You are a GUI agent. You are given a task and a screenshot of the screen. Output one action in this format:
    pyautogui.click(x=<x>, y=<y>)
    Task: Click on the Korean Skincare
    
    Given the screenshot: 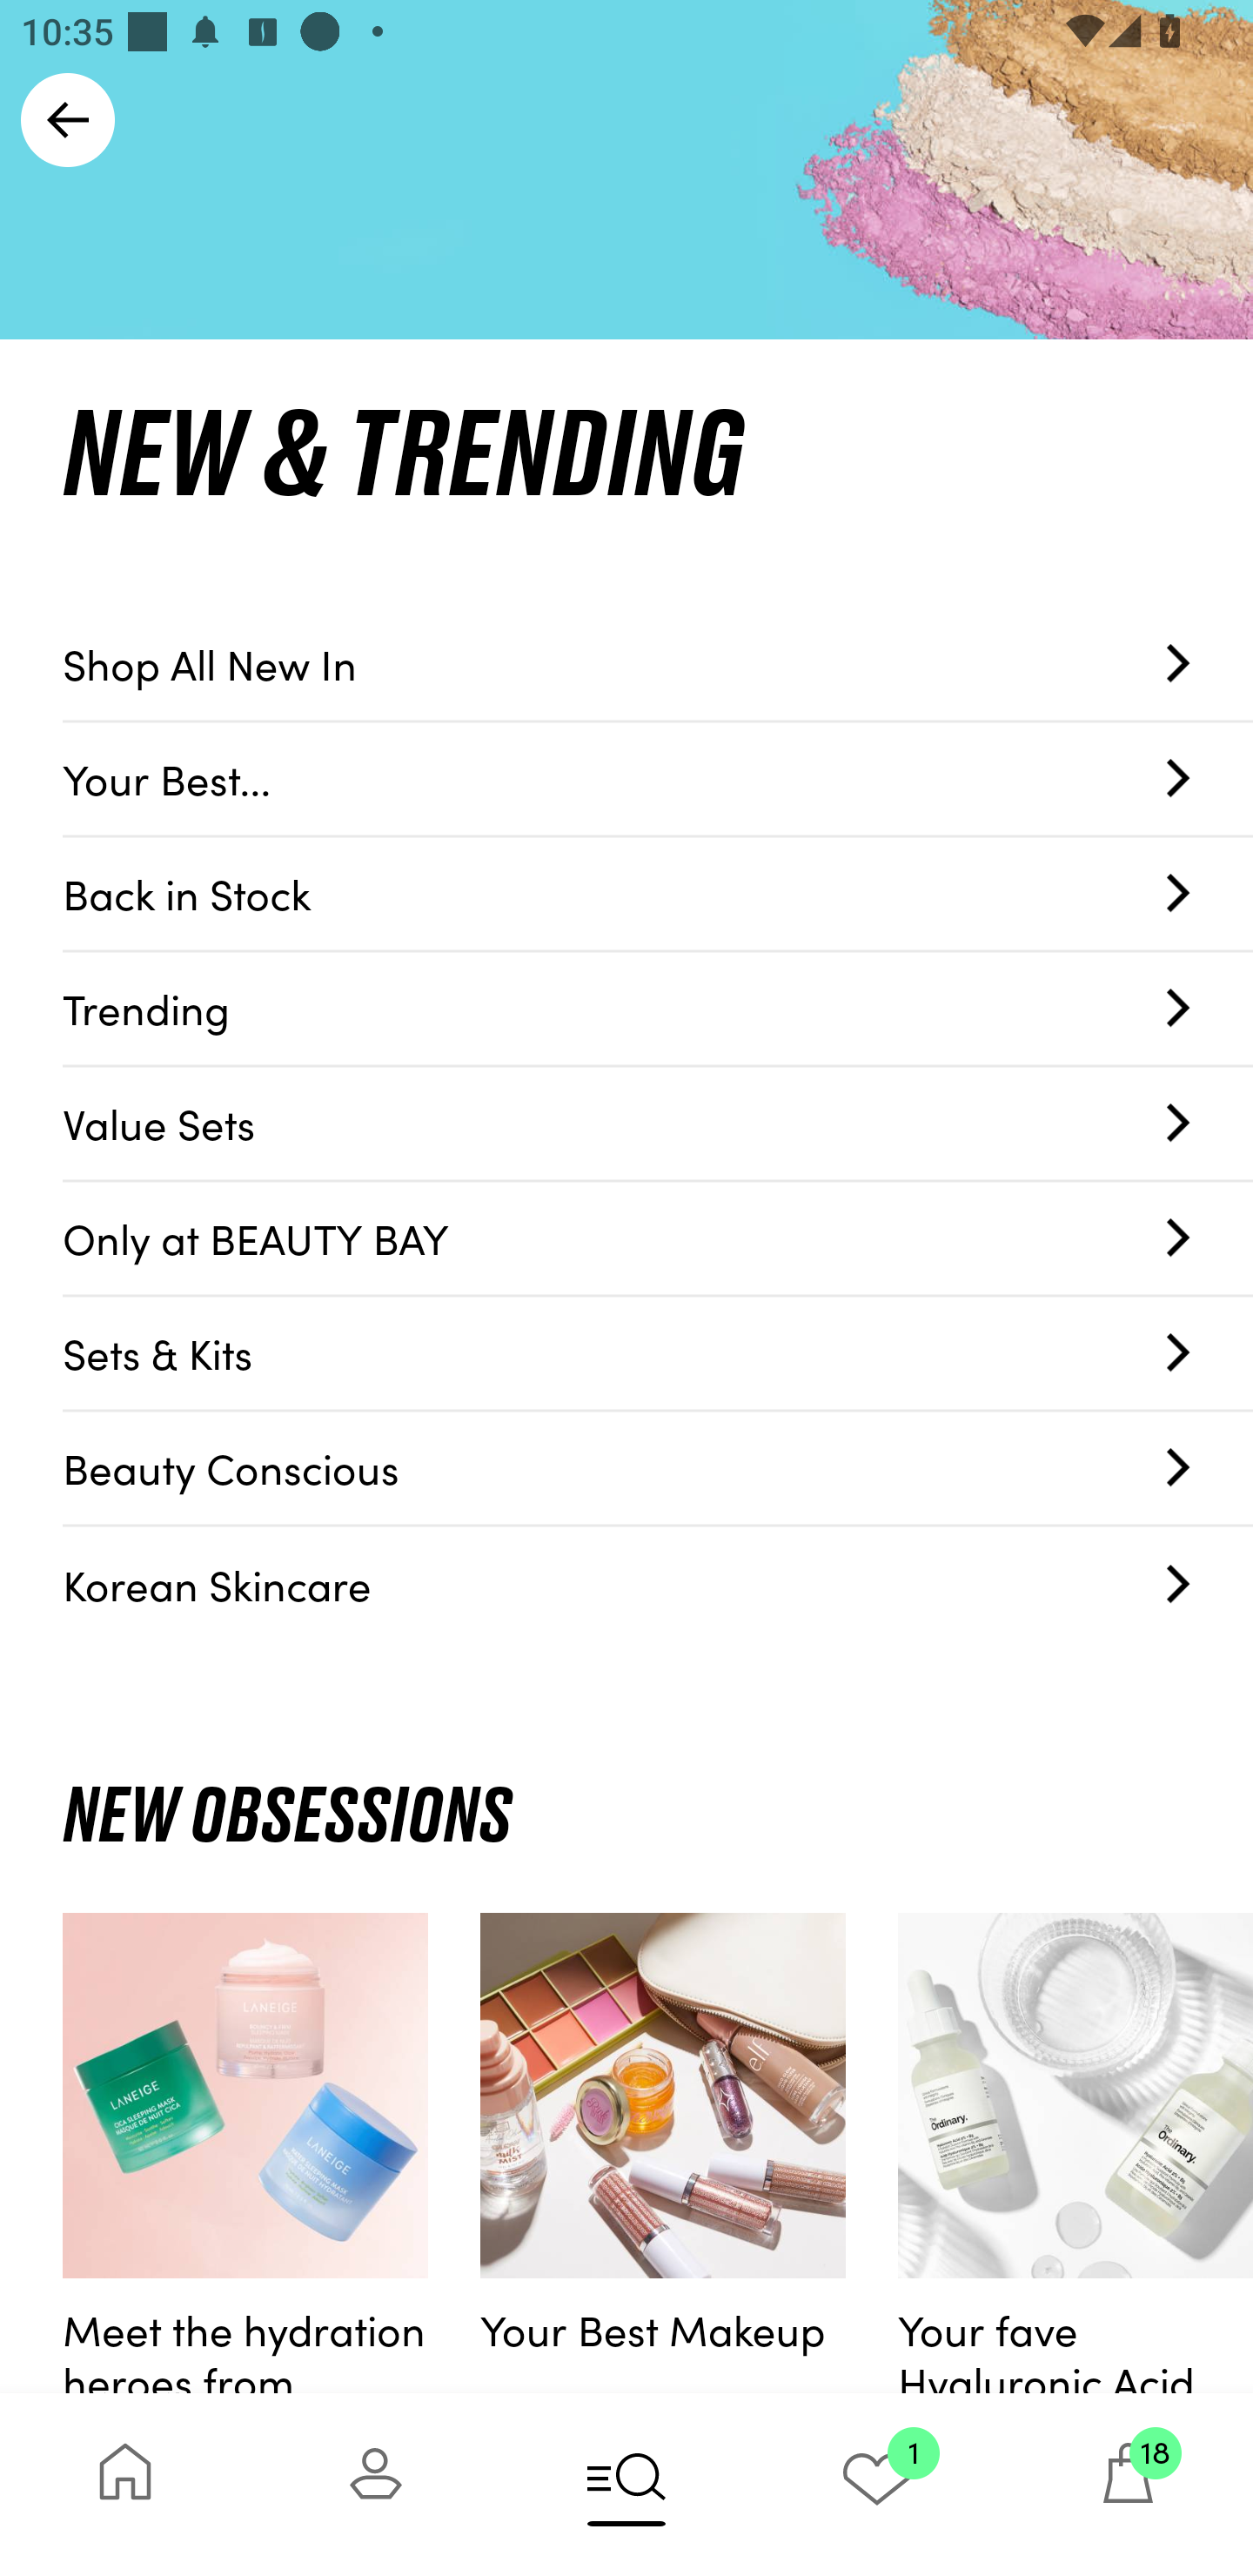 What is the action you would take?
    pyautogui.click(x=658, y=1584)
    